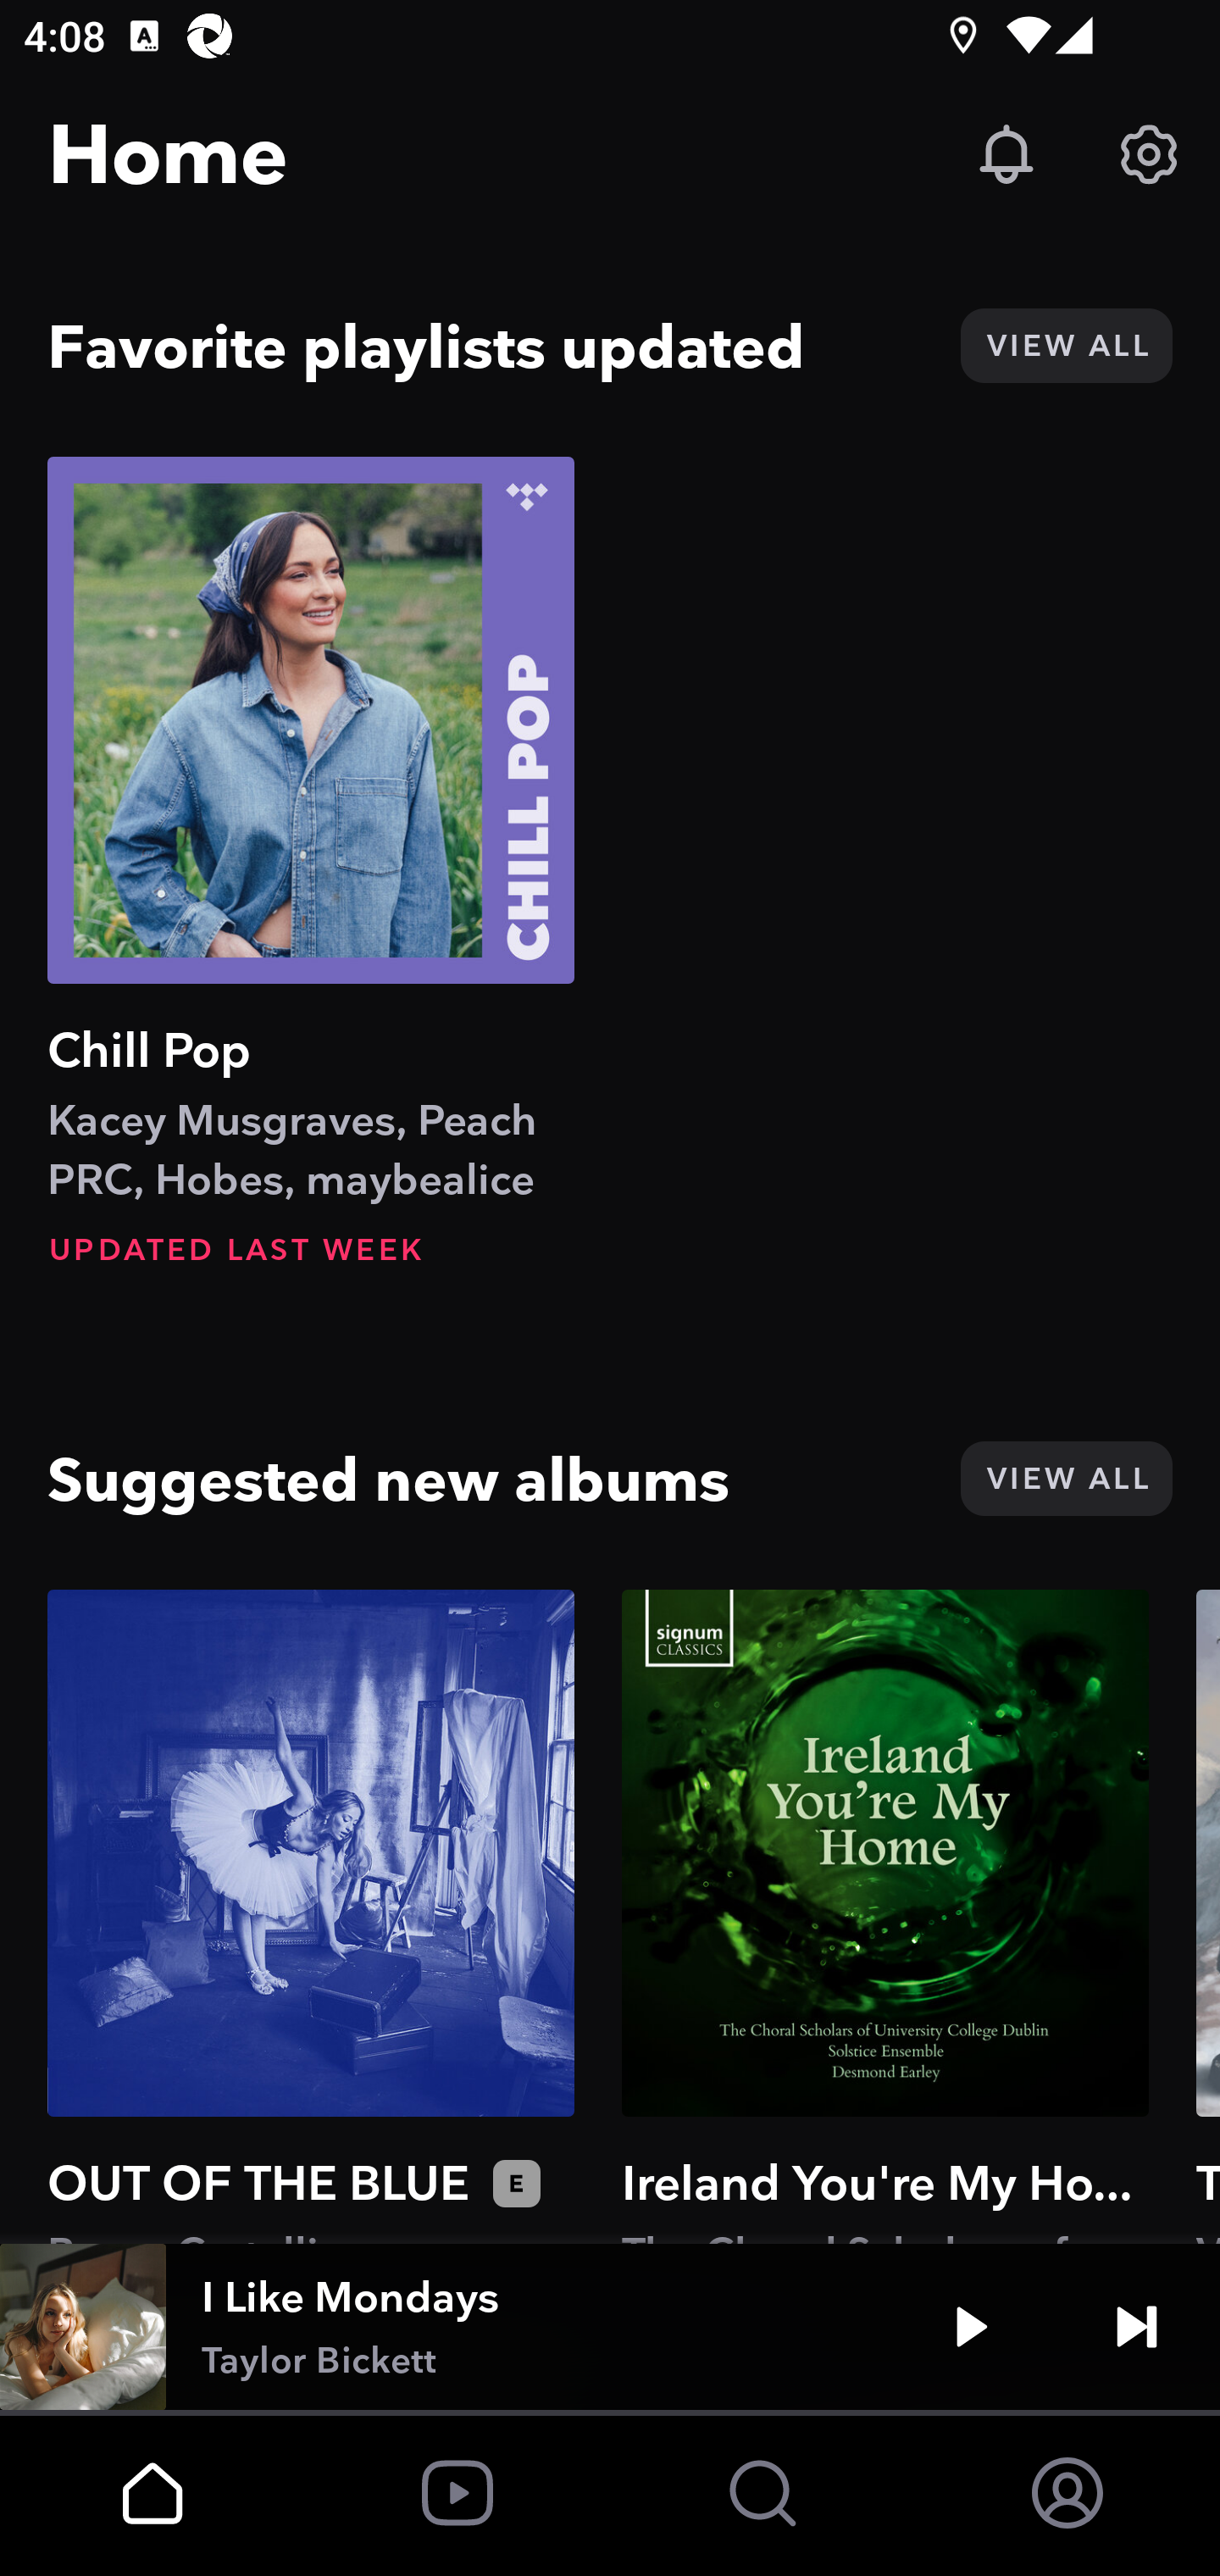 Image resolution: width=1220 pixels, height=2576 pixels. Describe the element at coordinates (1066, 346) in the screenshot. I see `VIEW ALL` at that location.